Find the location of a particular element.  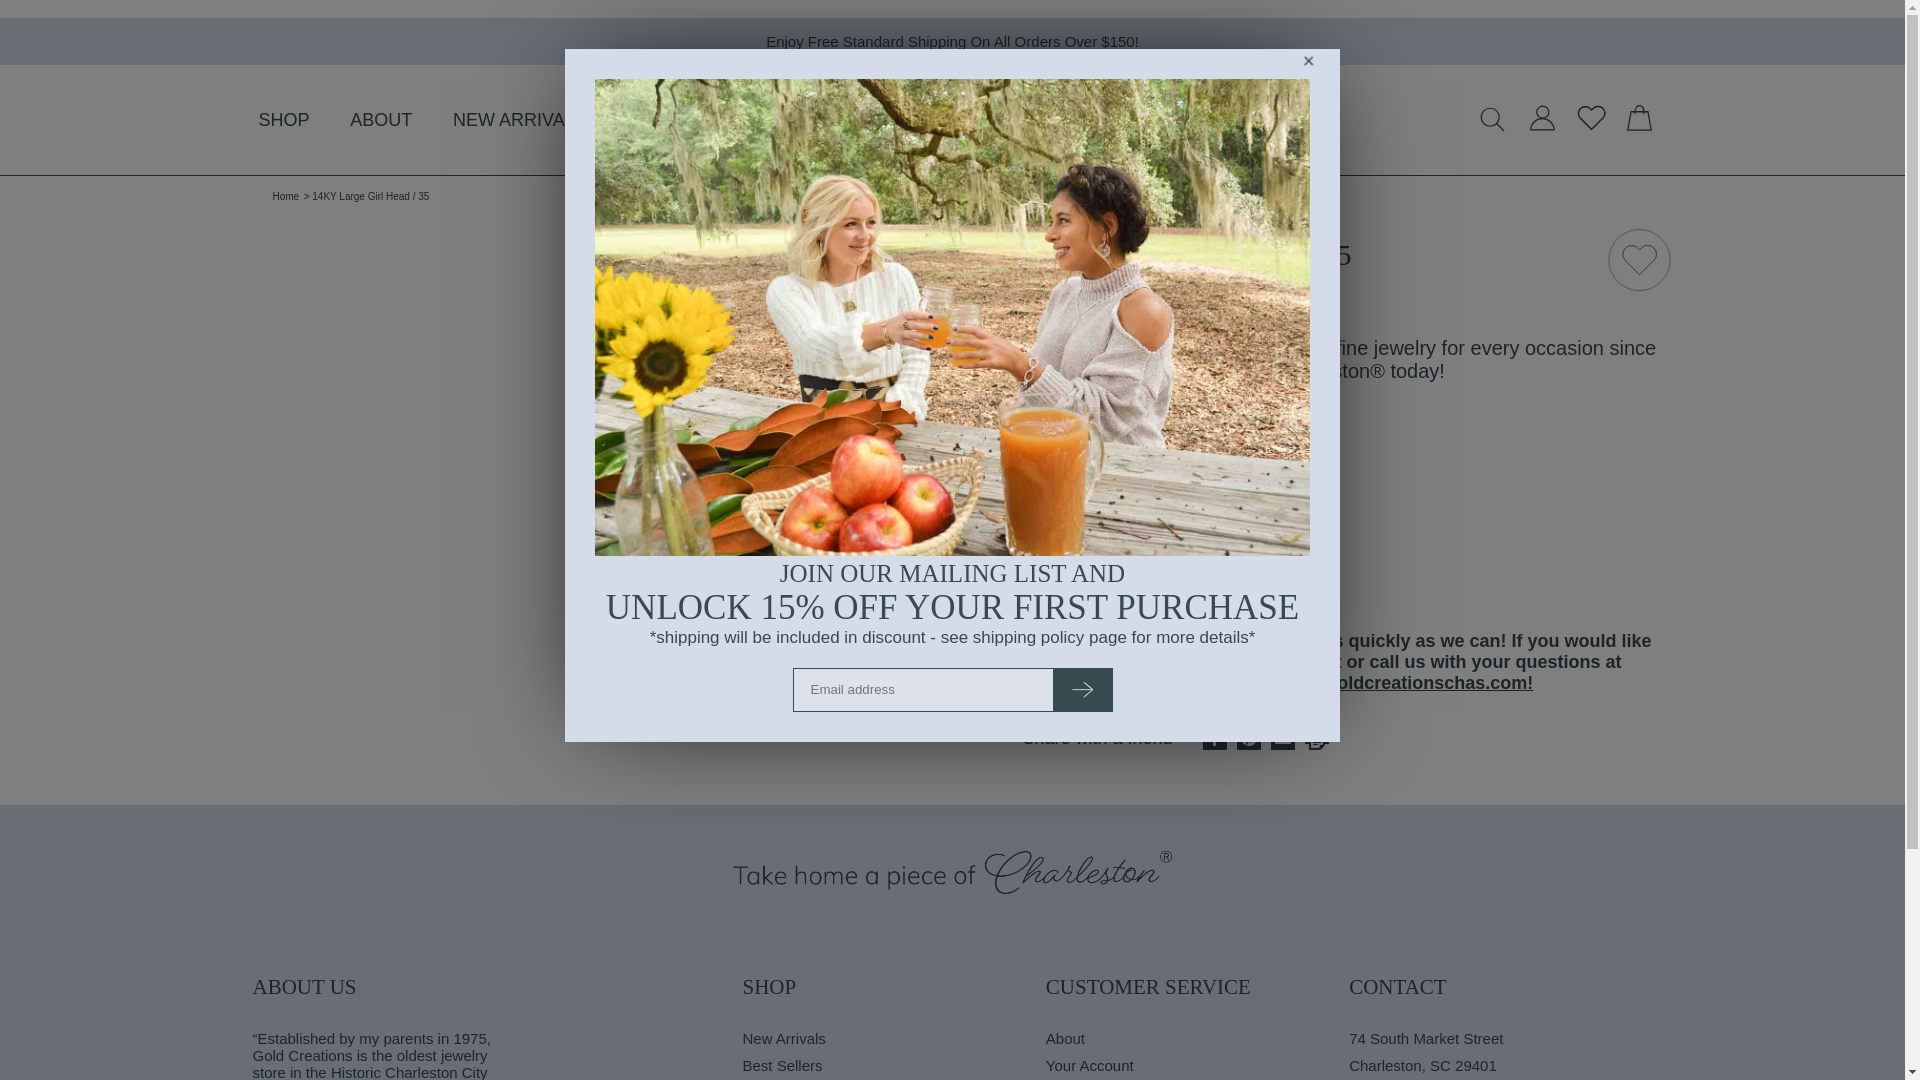

new arrivals is located at coordinates (520, 120).